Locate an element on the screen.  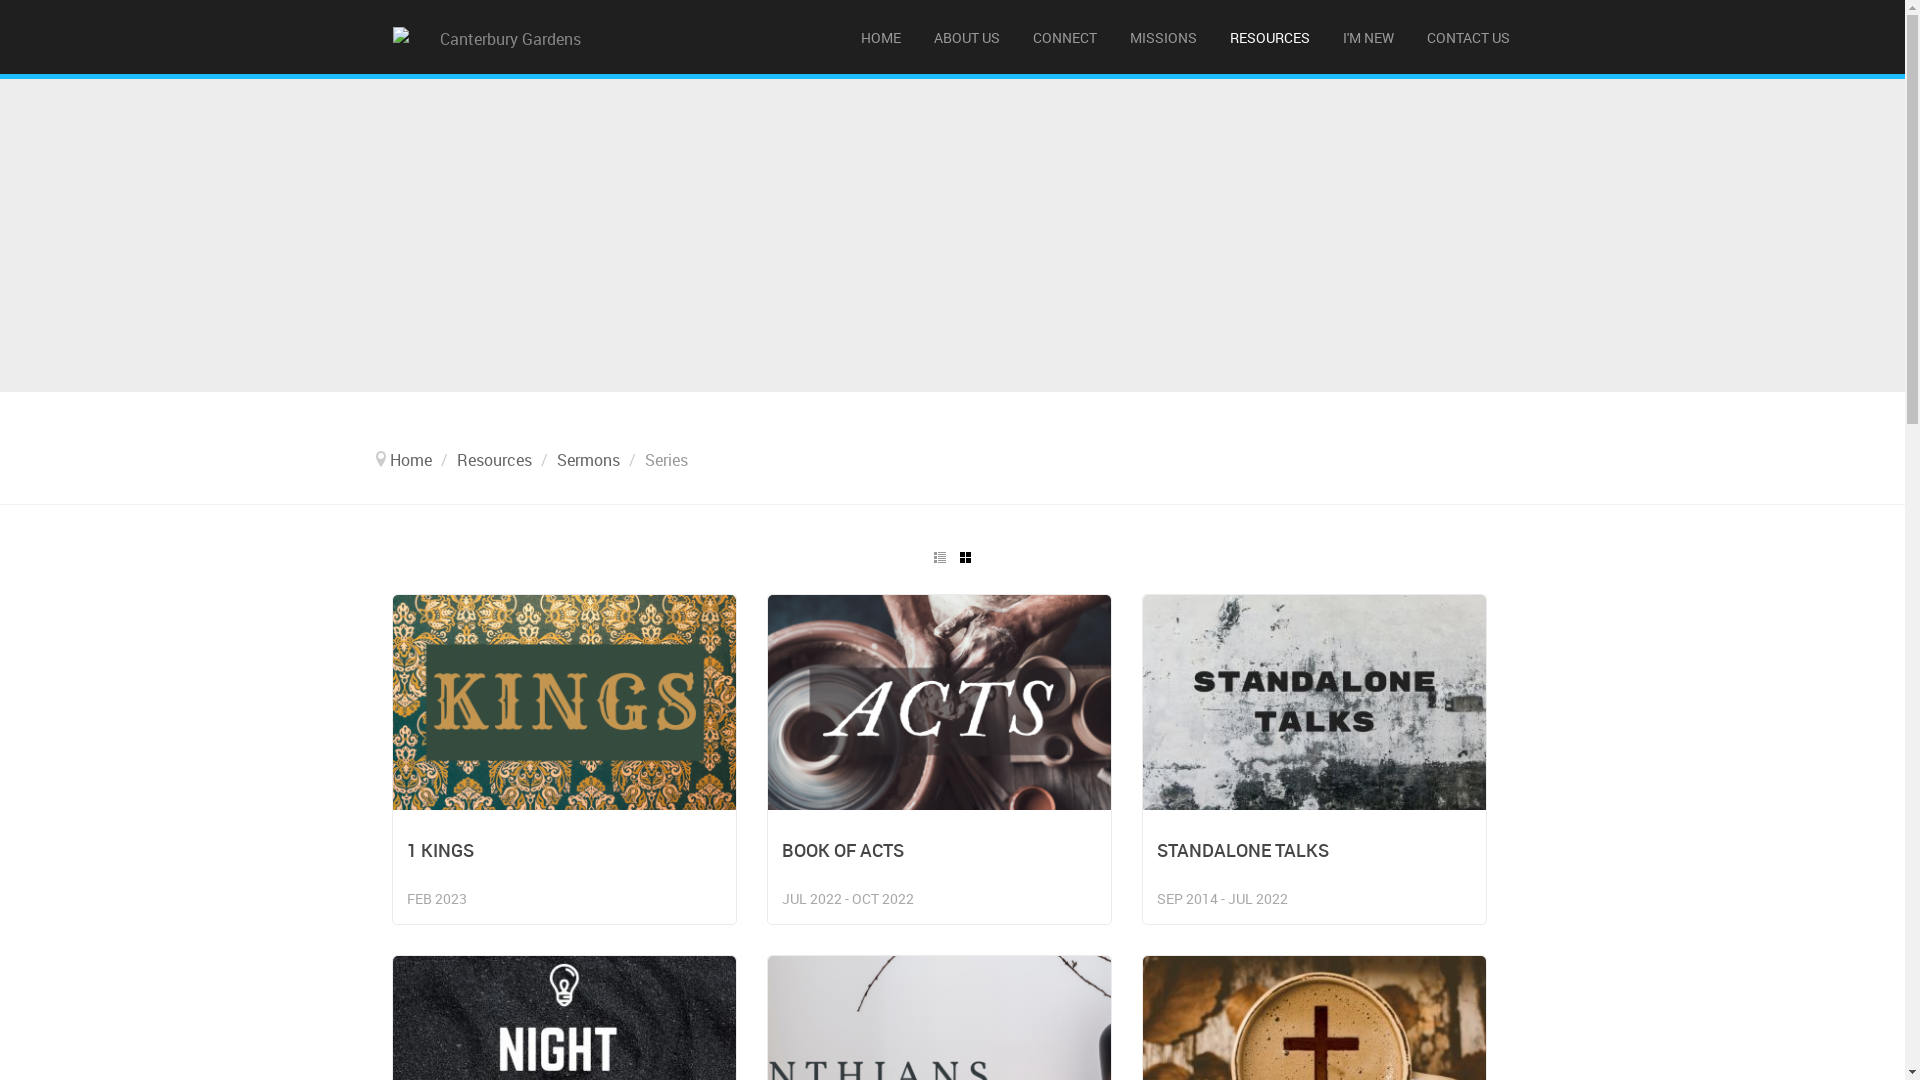
1 KINGS is located at coordinates (440, 850).